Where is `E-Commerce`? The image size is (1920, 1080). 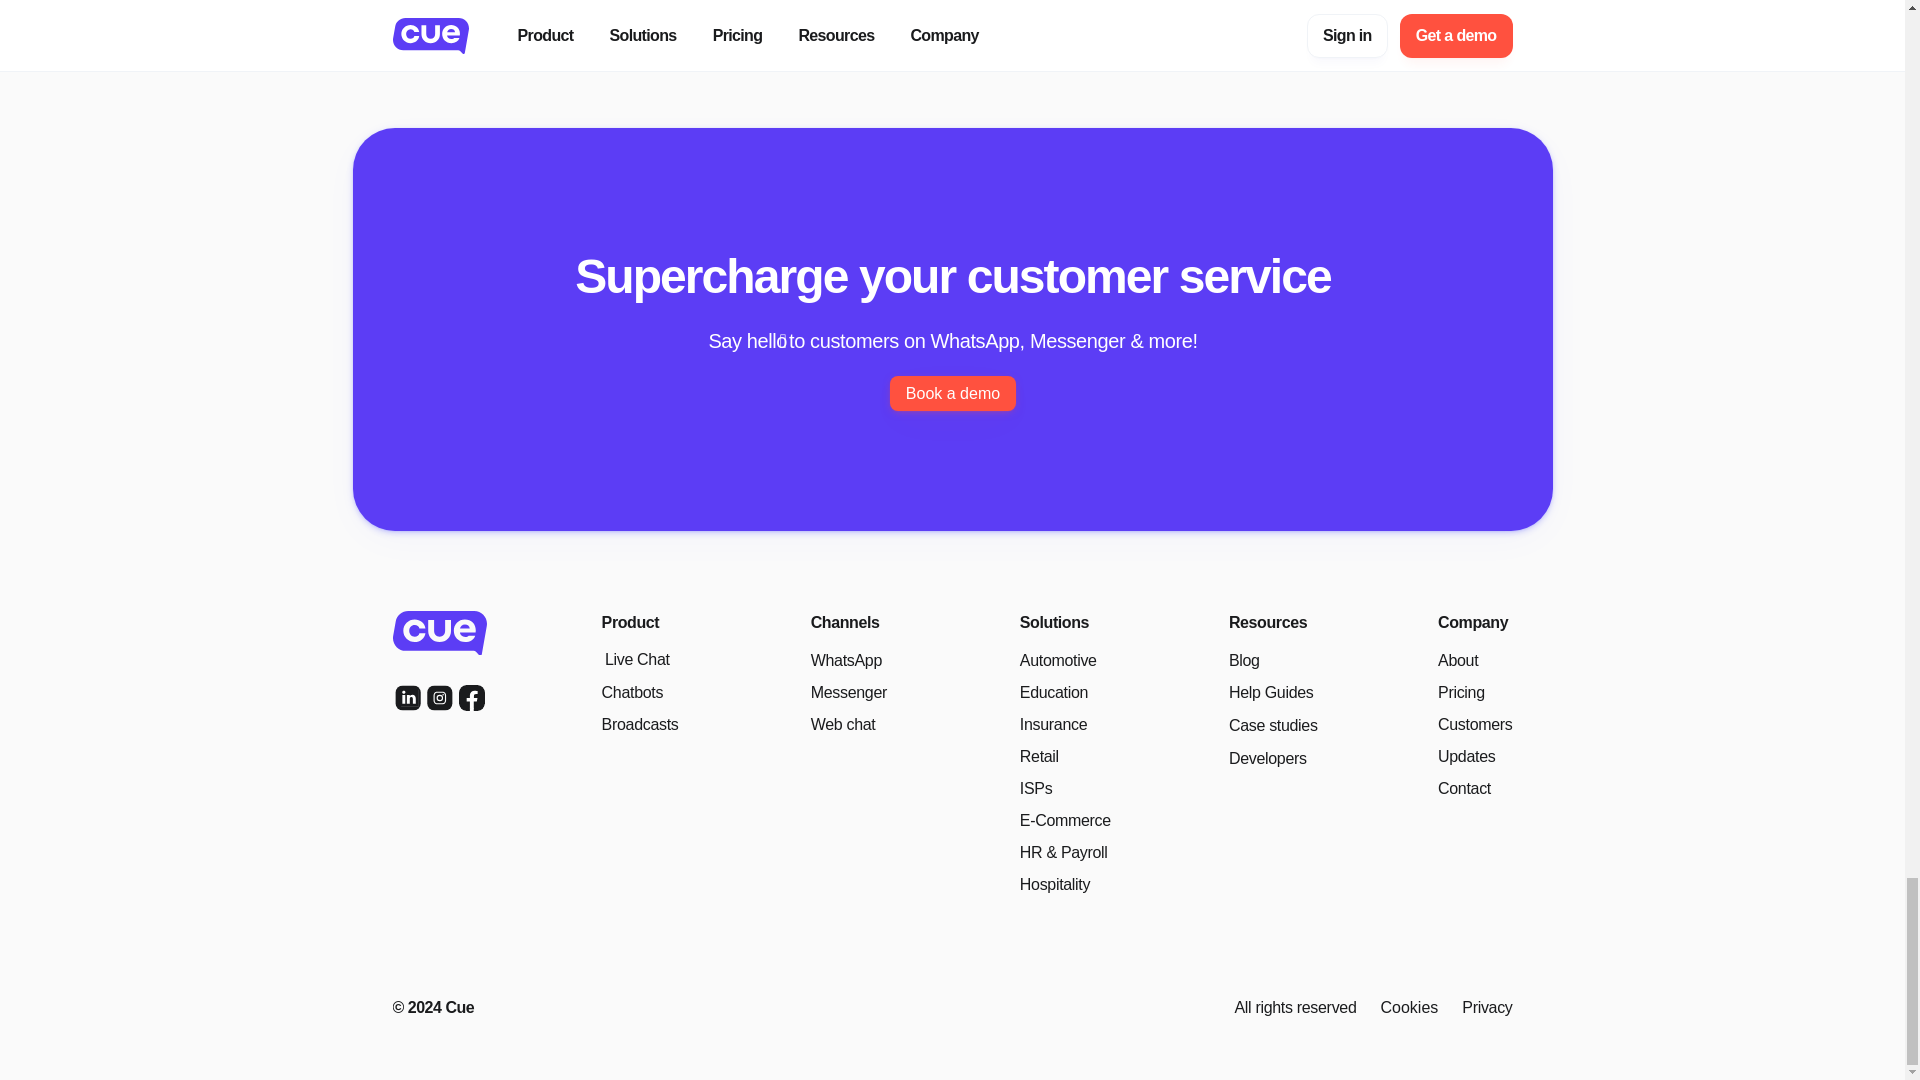
E-Commerce is located at coordinates (1065, 820).